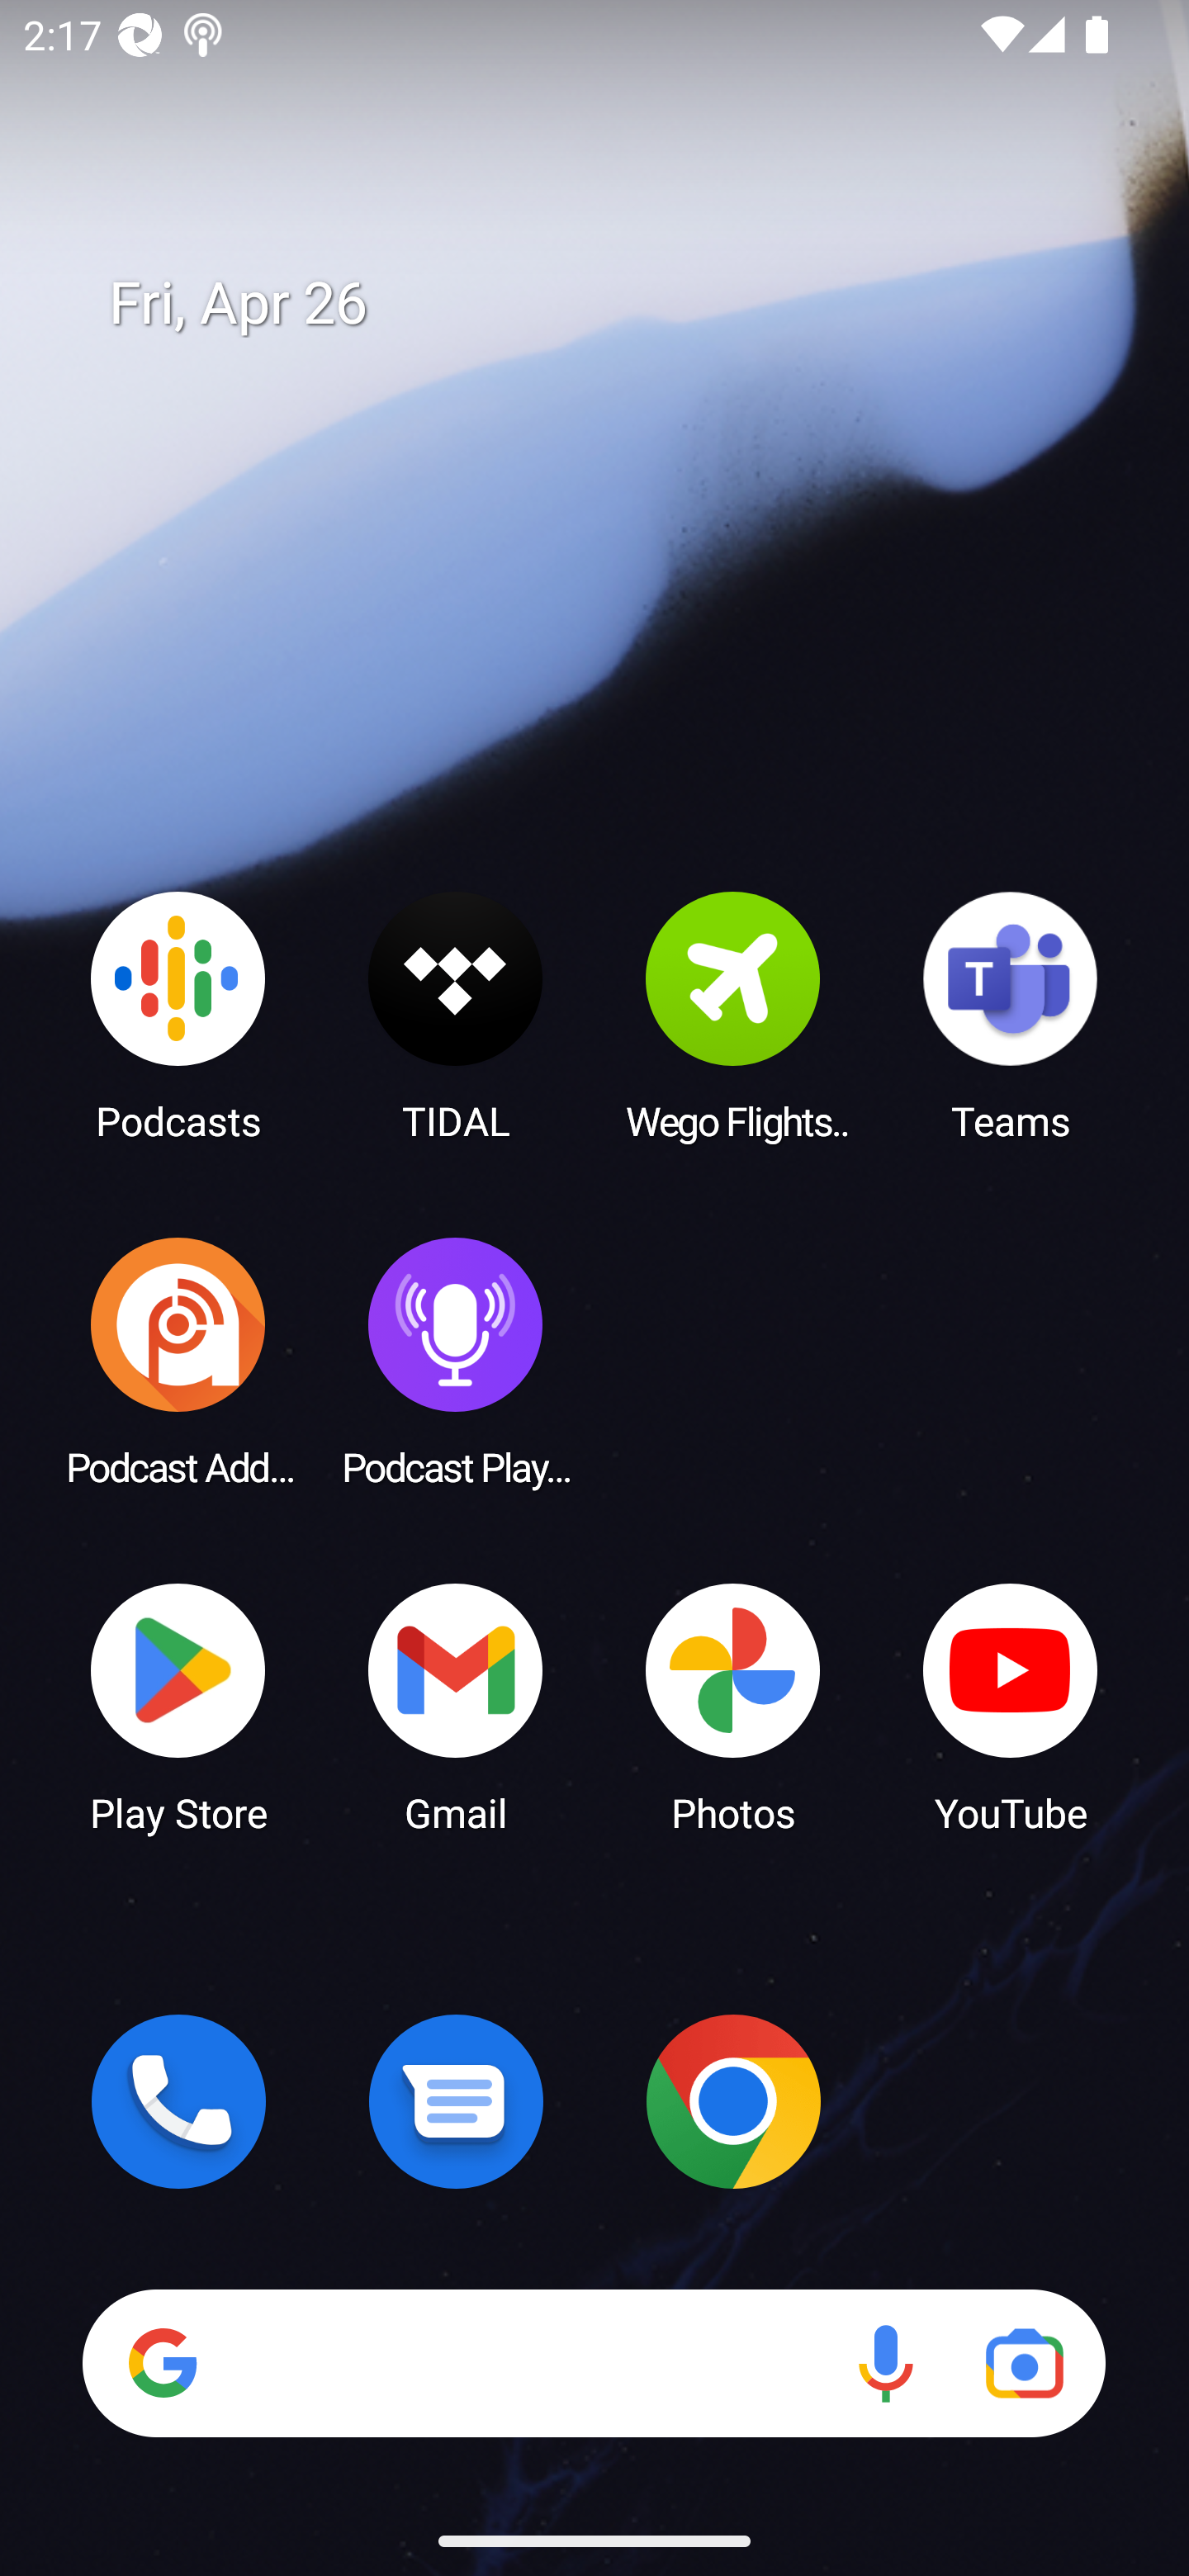  I want to click on Podcast Player, so click(456, 1361).